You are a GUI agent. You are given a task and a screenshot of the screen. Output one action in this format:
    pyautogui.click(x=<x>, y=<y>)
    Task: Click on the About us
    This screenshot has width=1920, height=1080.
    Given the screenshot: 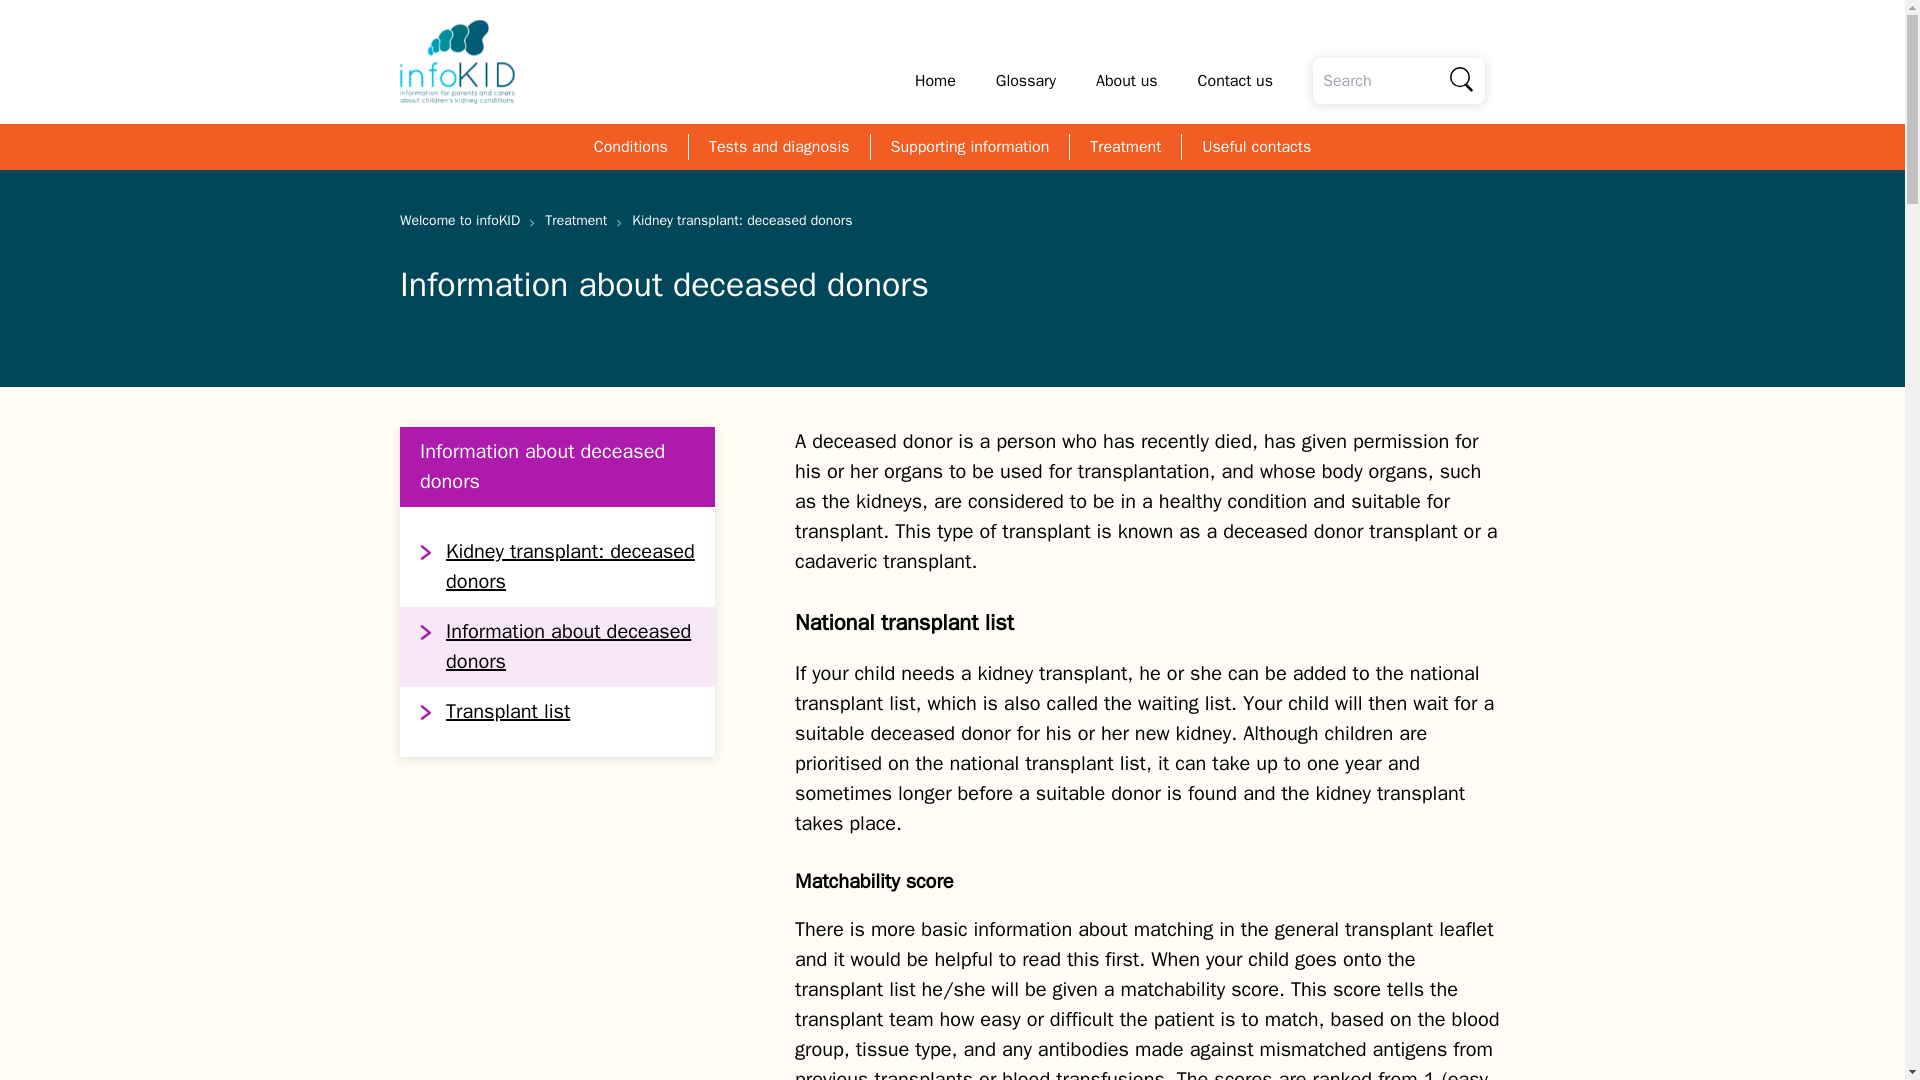 What is the action you would take?
    pyautogui.click(x=1126, y=80)
    